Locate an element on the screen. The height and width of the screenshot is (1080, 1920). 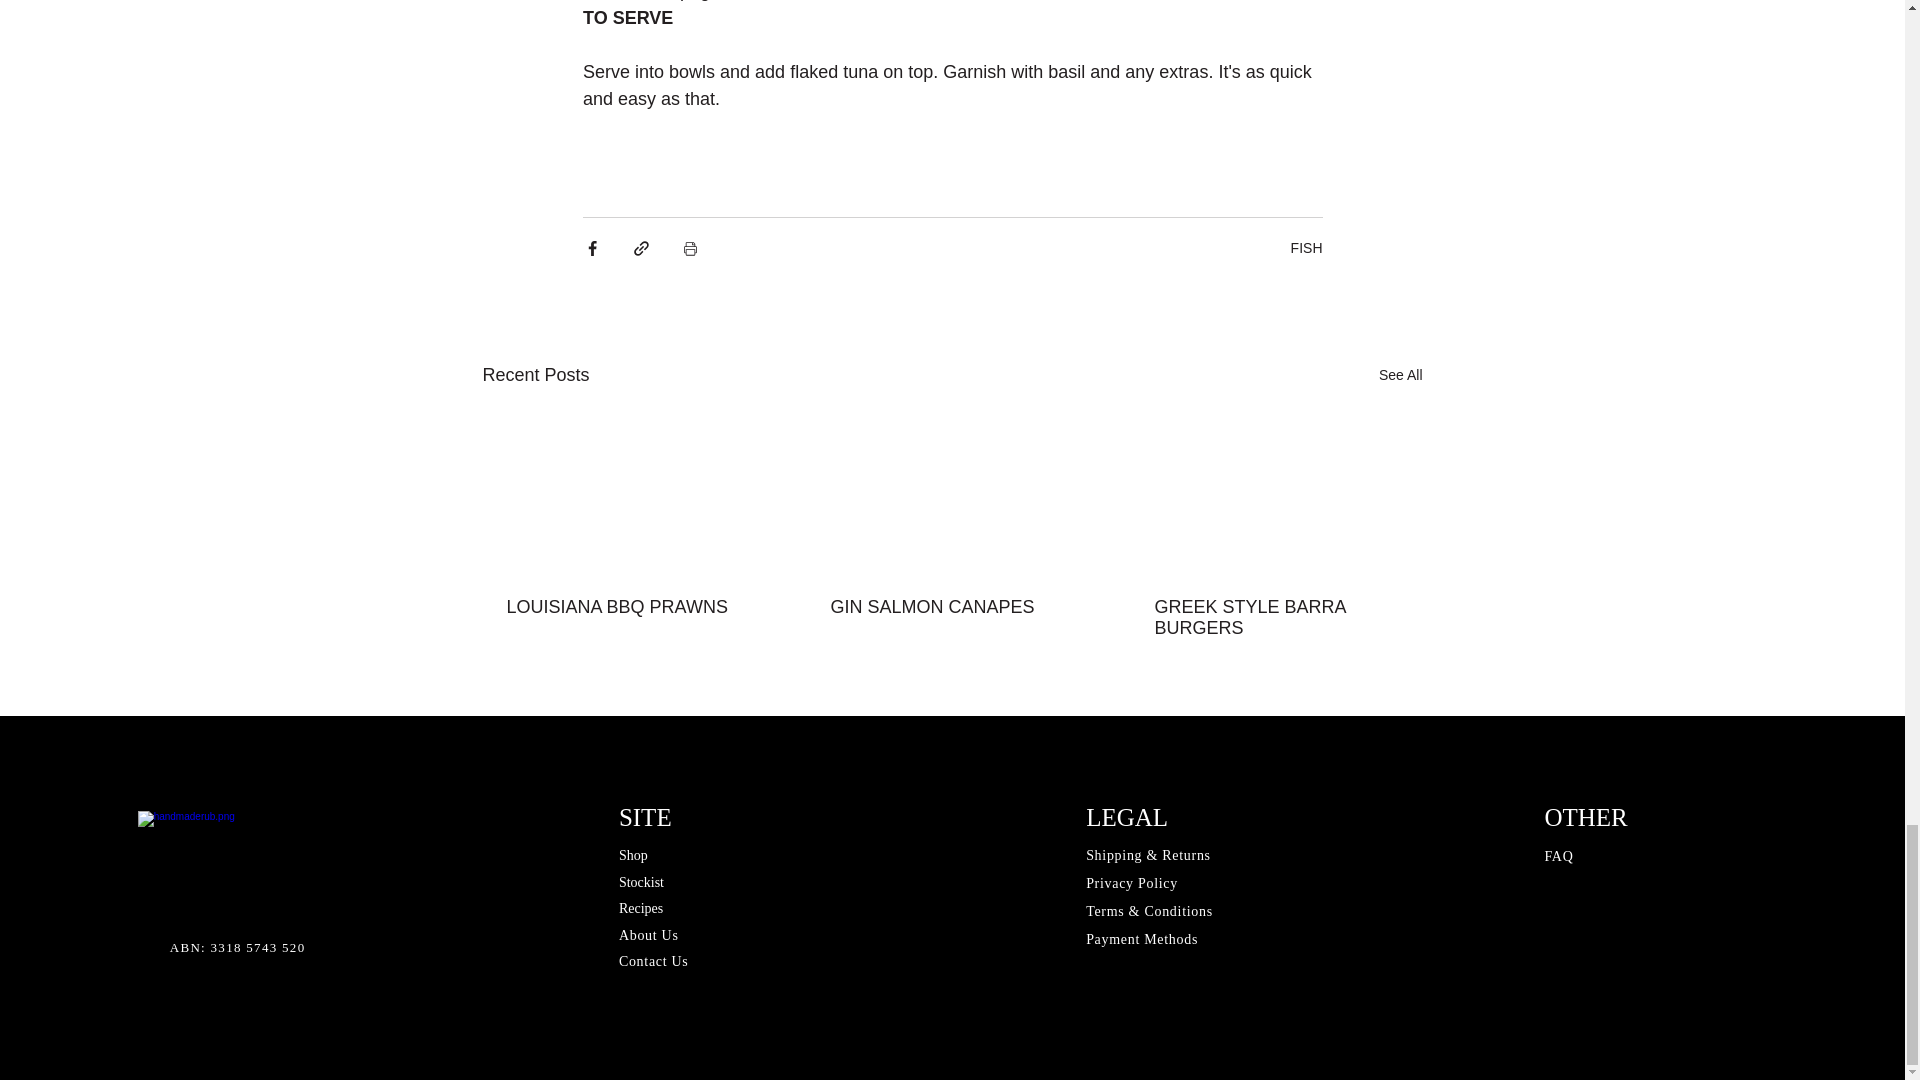
Recipes is located at coordinates (640, 908).